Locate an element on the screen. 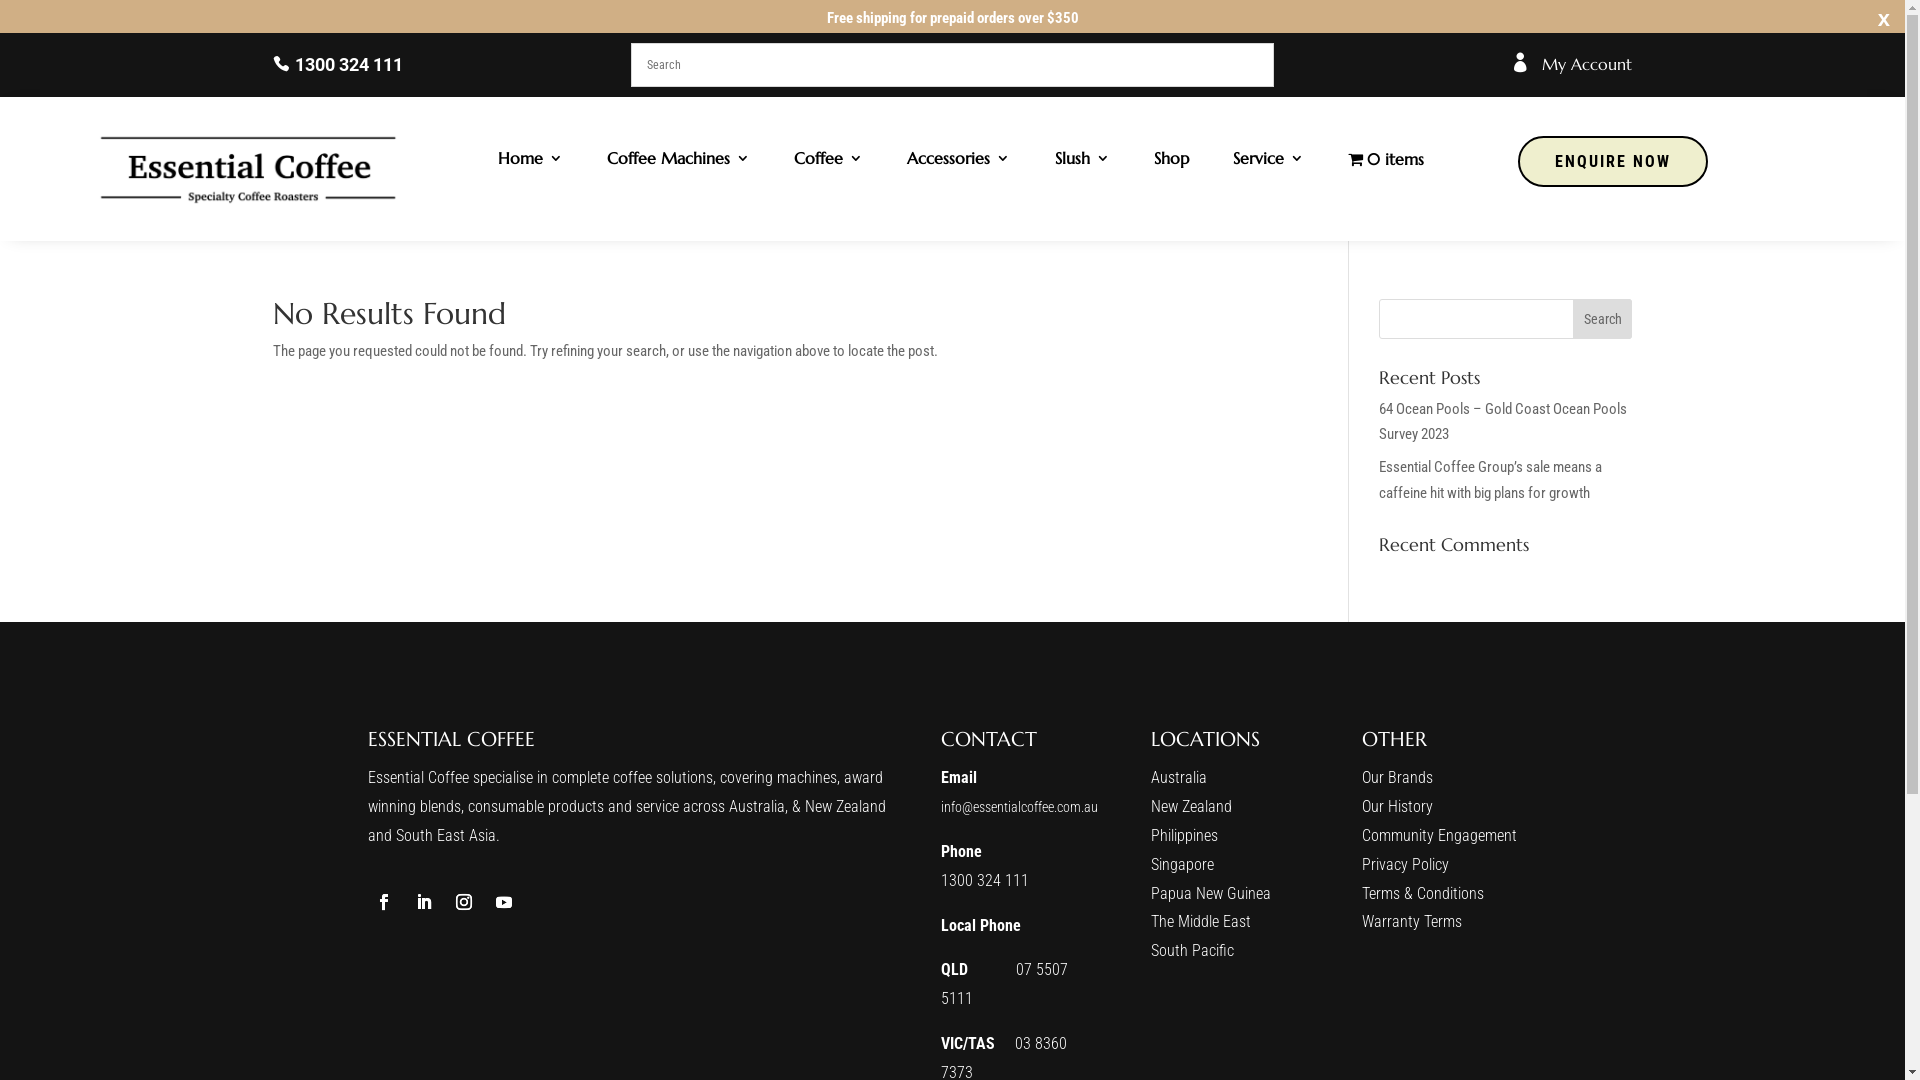 This screenshot has width=1920, height=1080. Shop is located at coordinates (1172, 162).